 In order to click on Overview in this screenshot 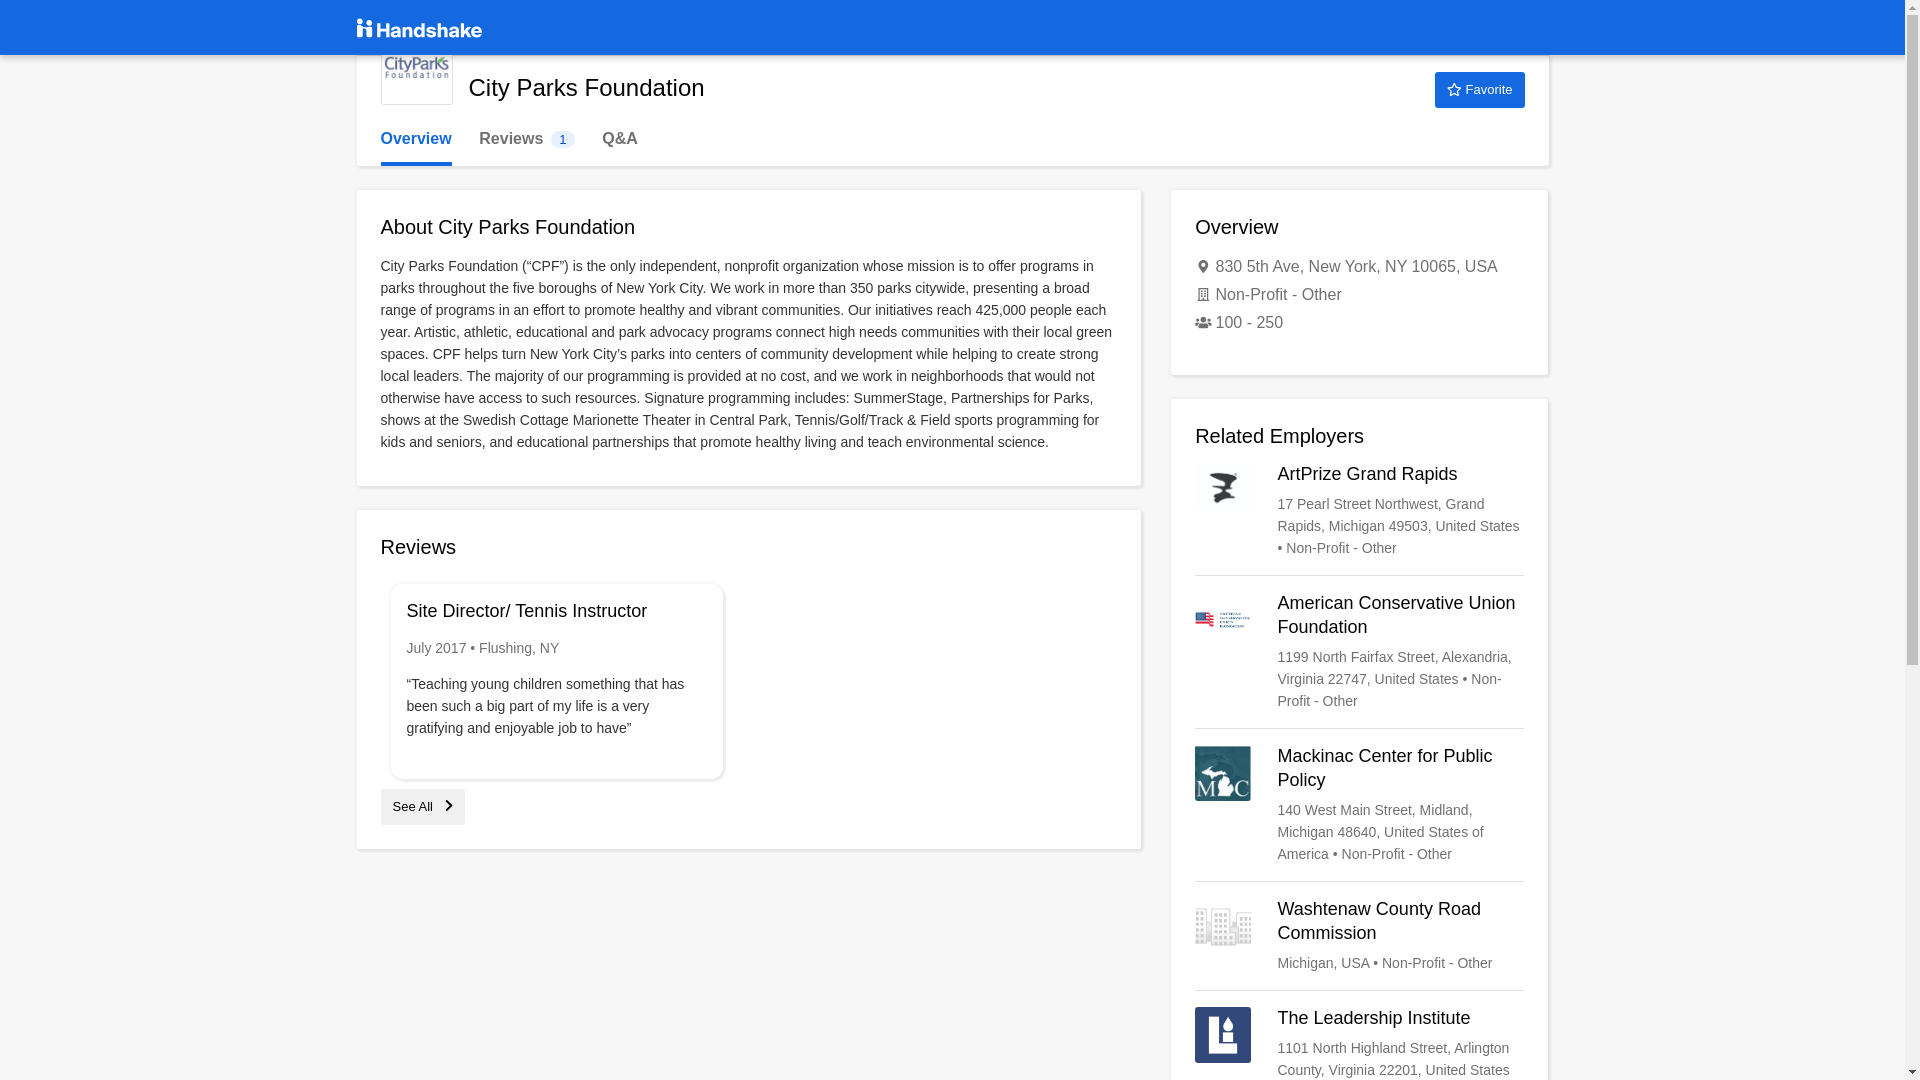, I will do `click(416, 139)`.